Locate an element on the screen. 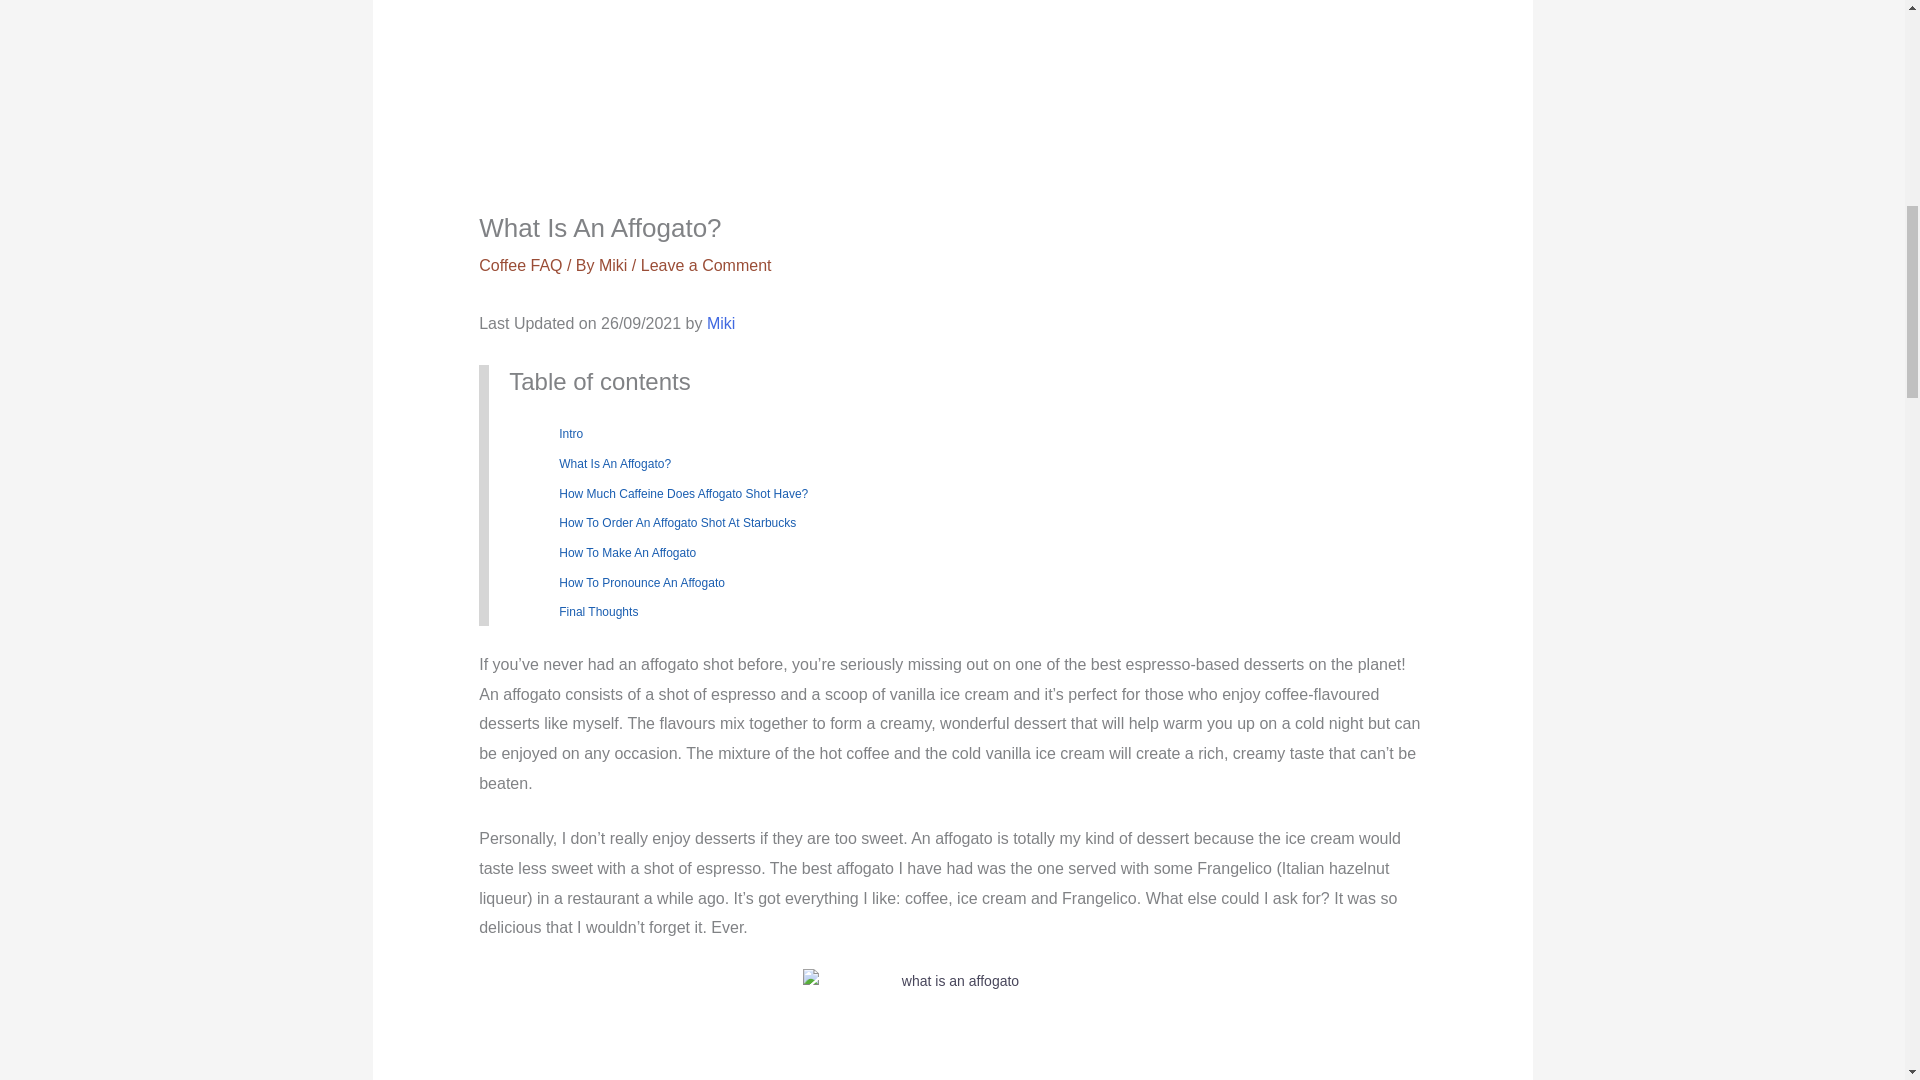 This screenshot has height=1080, width=1920. Intro is located at coordinates (570, 433).